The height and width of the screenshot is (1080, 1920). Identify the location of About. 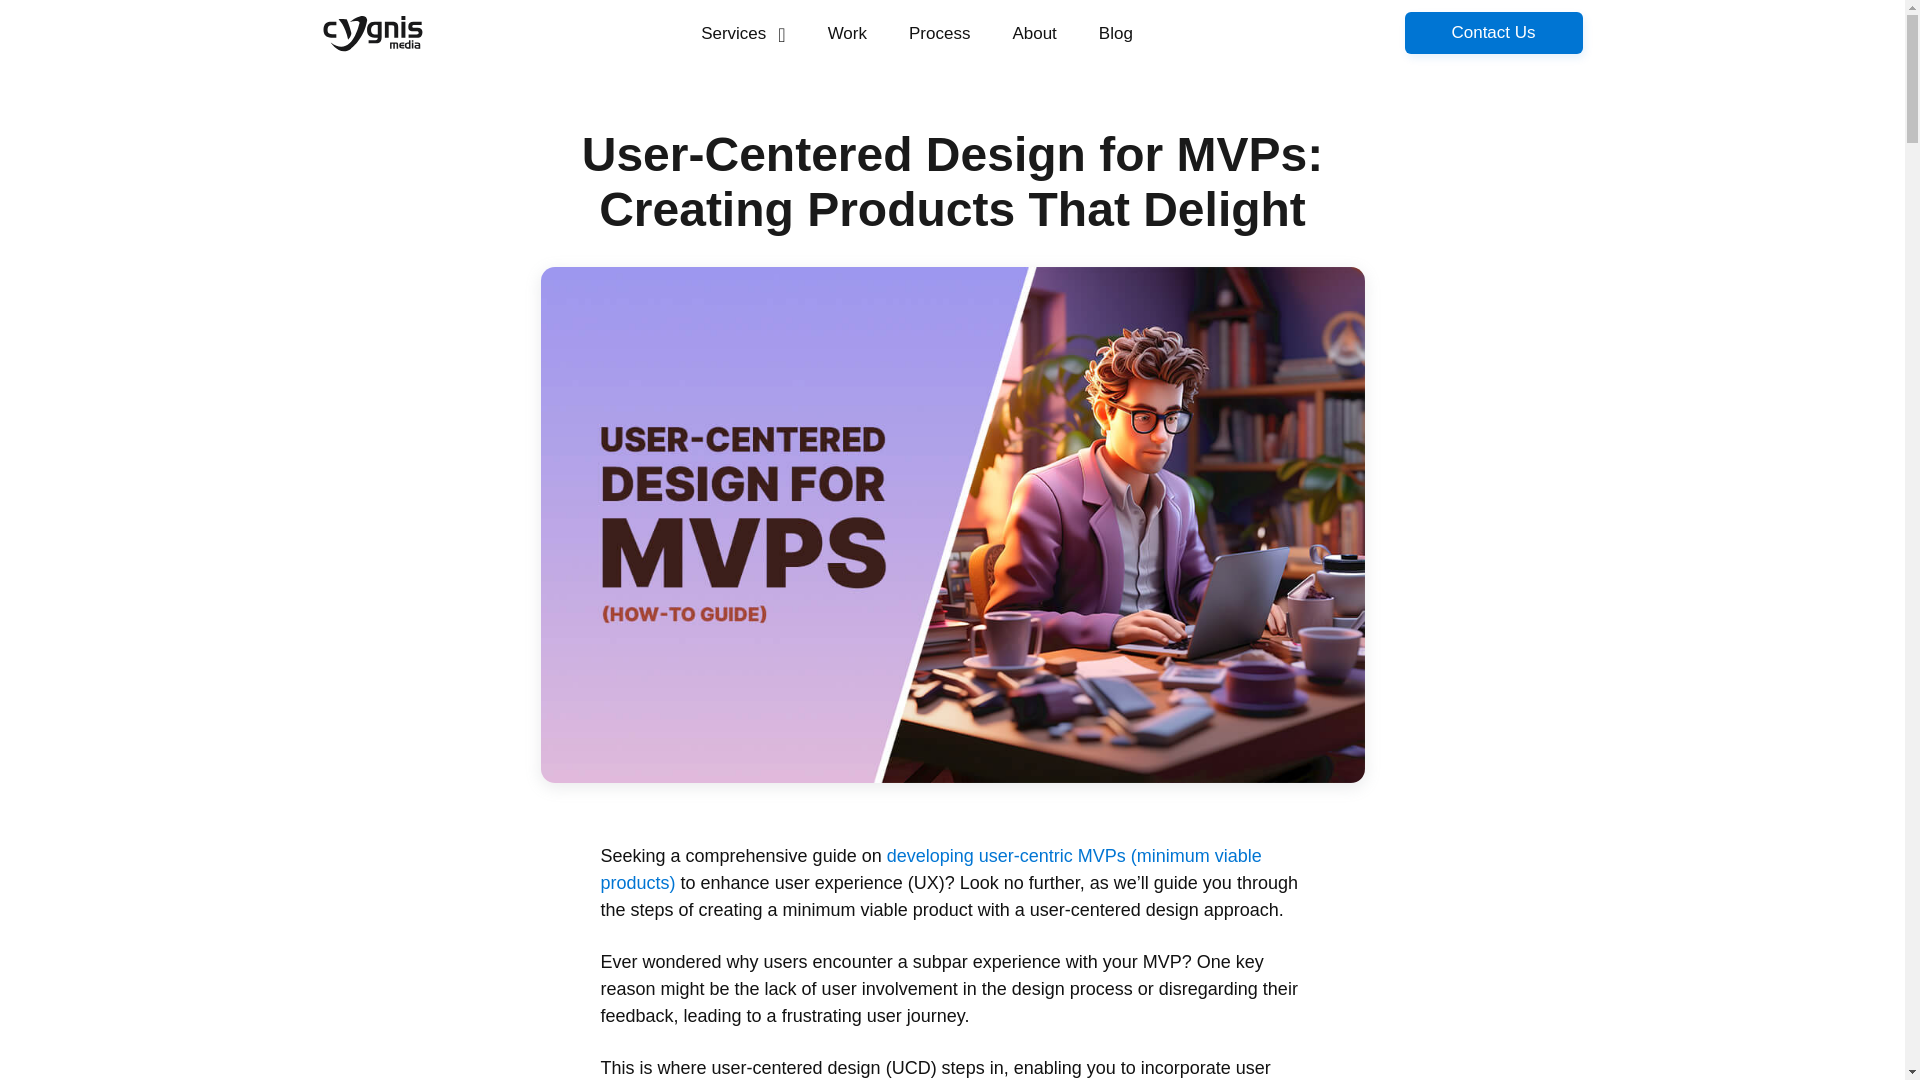
(1034, 33).